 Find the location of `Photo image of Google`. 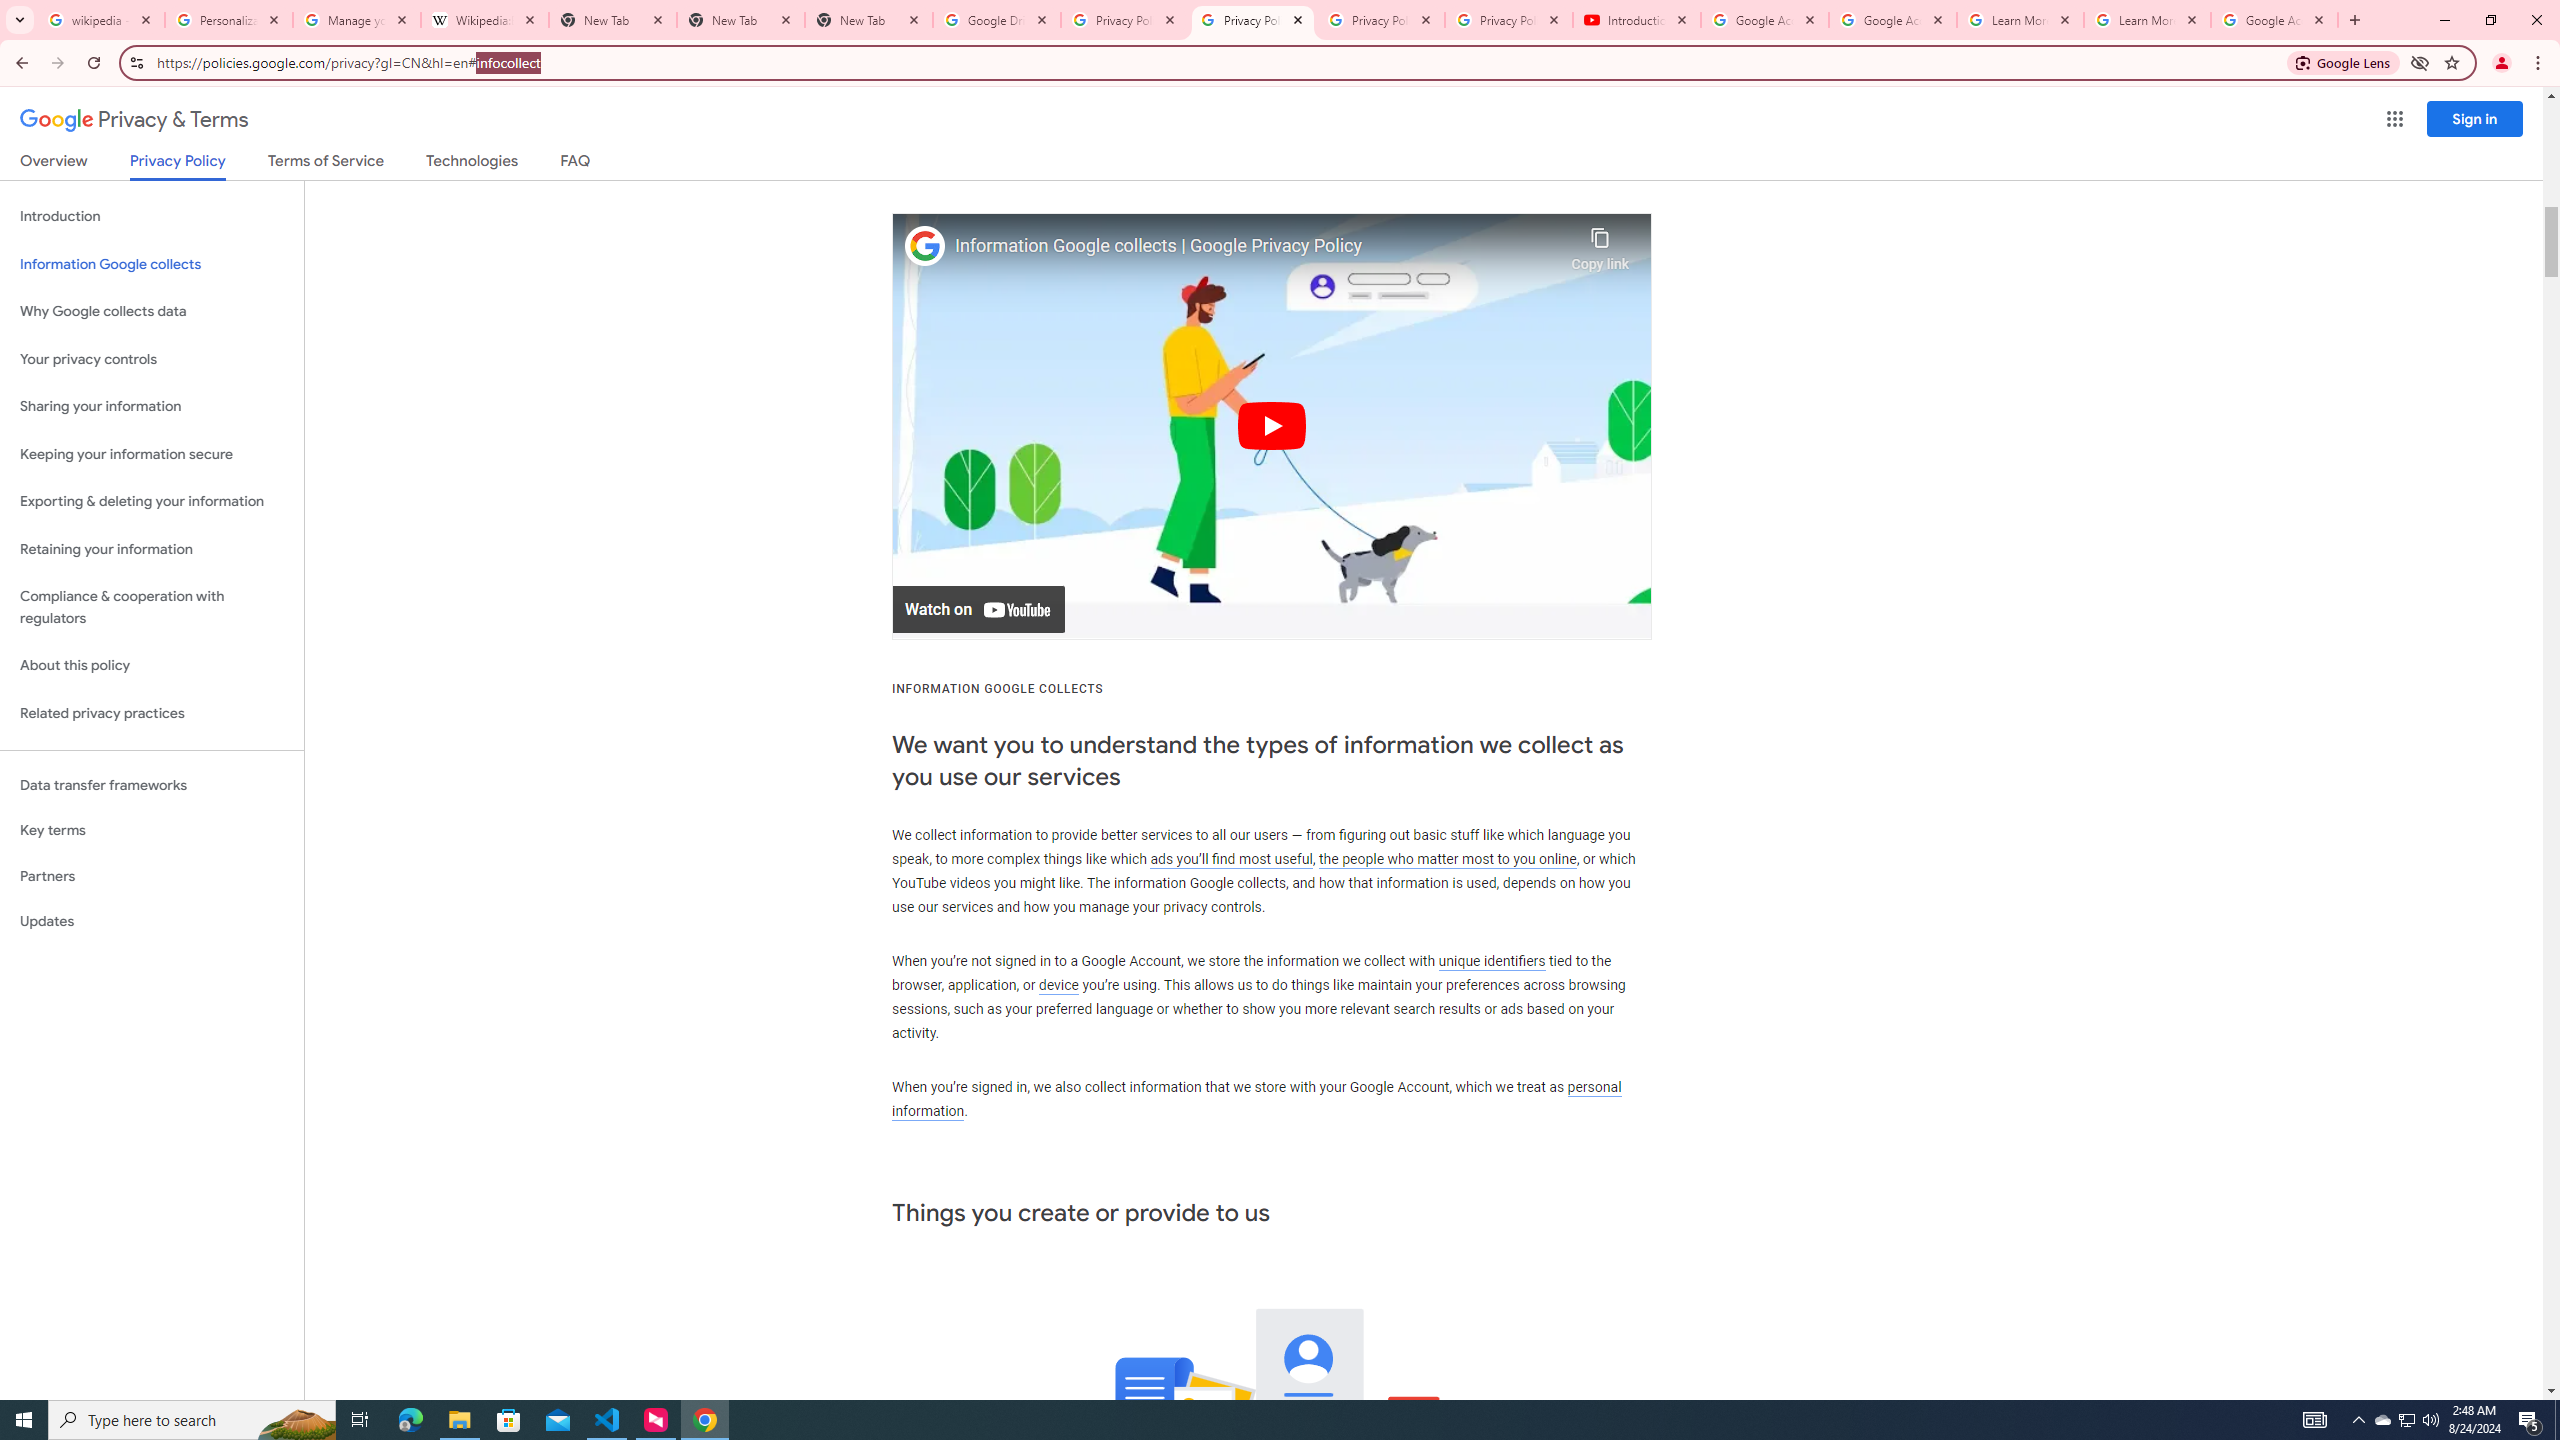

Photo image of Google is located at coordinates (925, 246).